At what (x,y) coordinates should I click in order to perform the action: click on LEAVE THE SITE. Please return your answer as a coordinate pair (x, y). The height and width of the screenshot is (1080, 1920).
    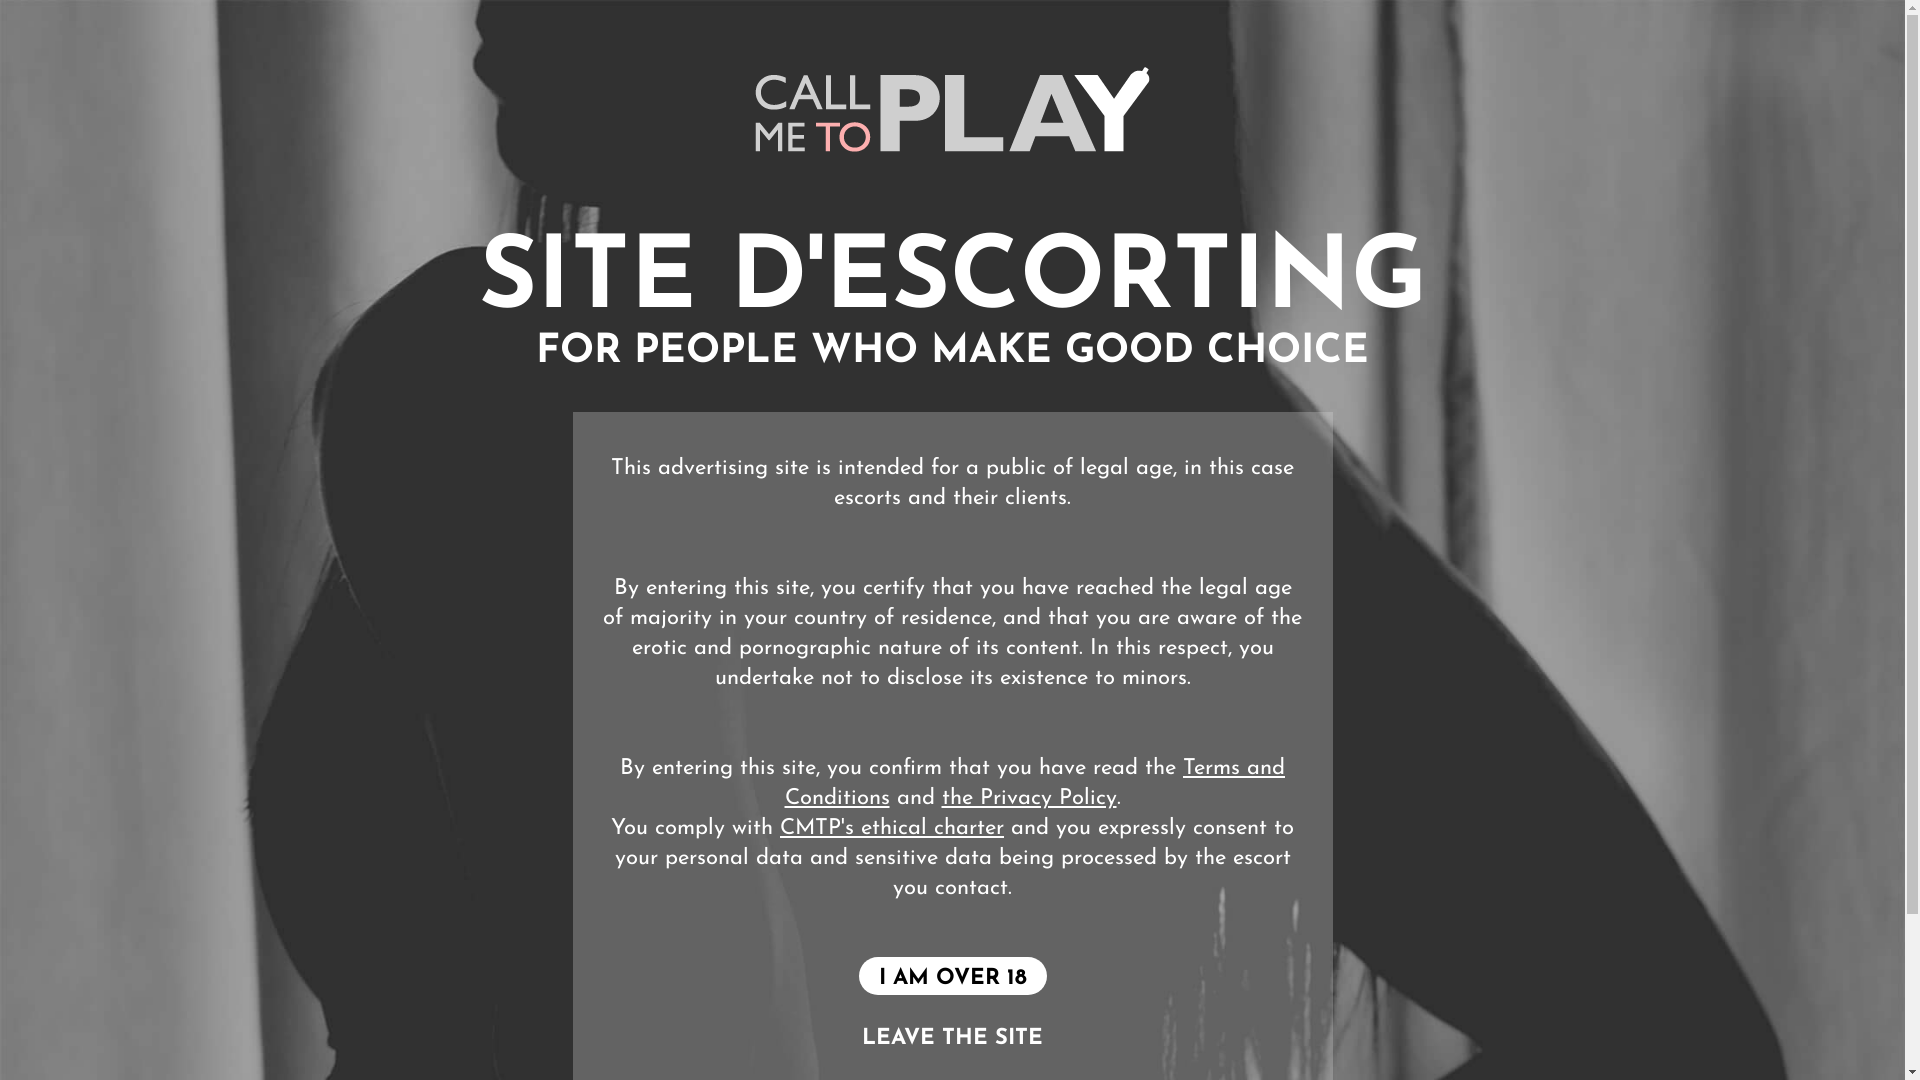
    Looking at the image, I should click on (952, 1038).